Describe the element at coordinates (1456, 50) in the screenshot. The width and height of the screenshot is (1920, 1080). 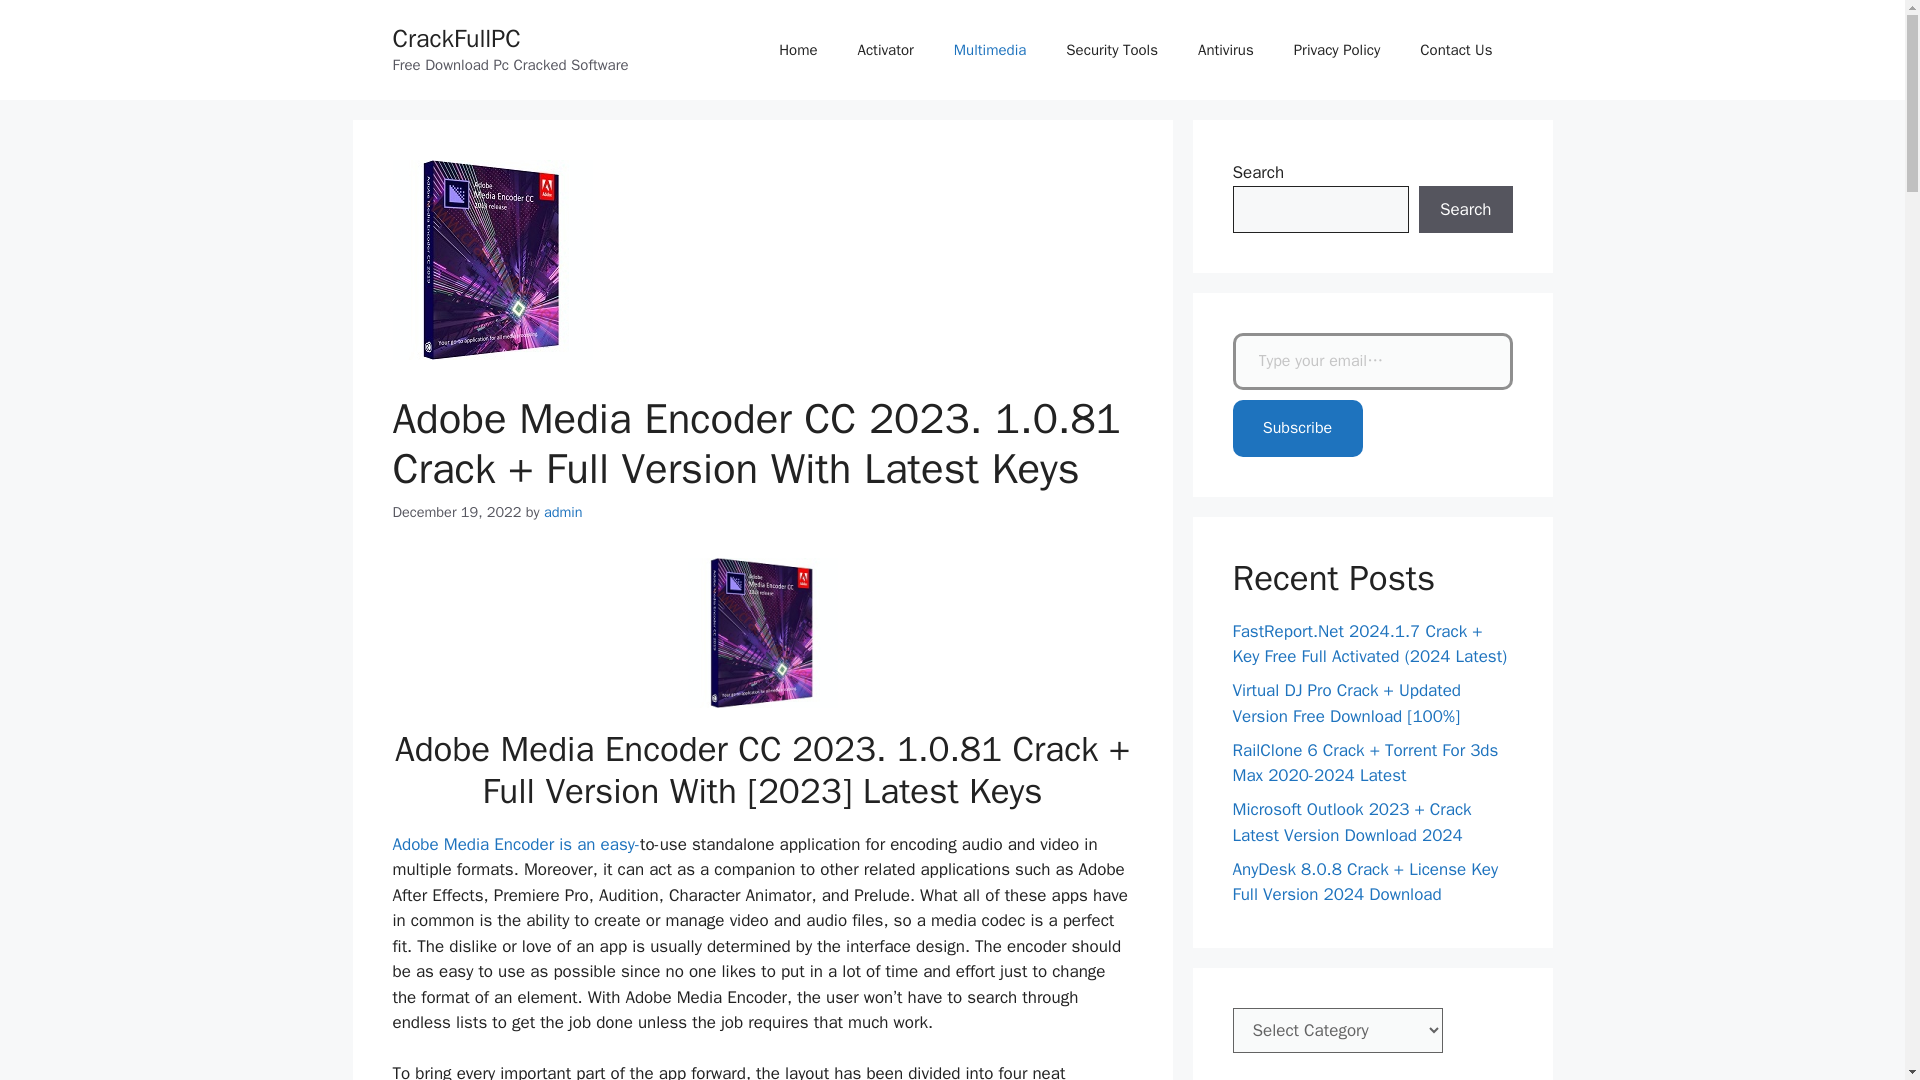
I see `Contact Us` at that location.